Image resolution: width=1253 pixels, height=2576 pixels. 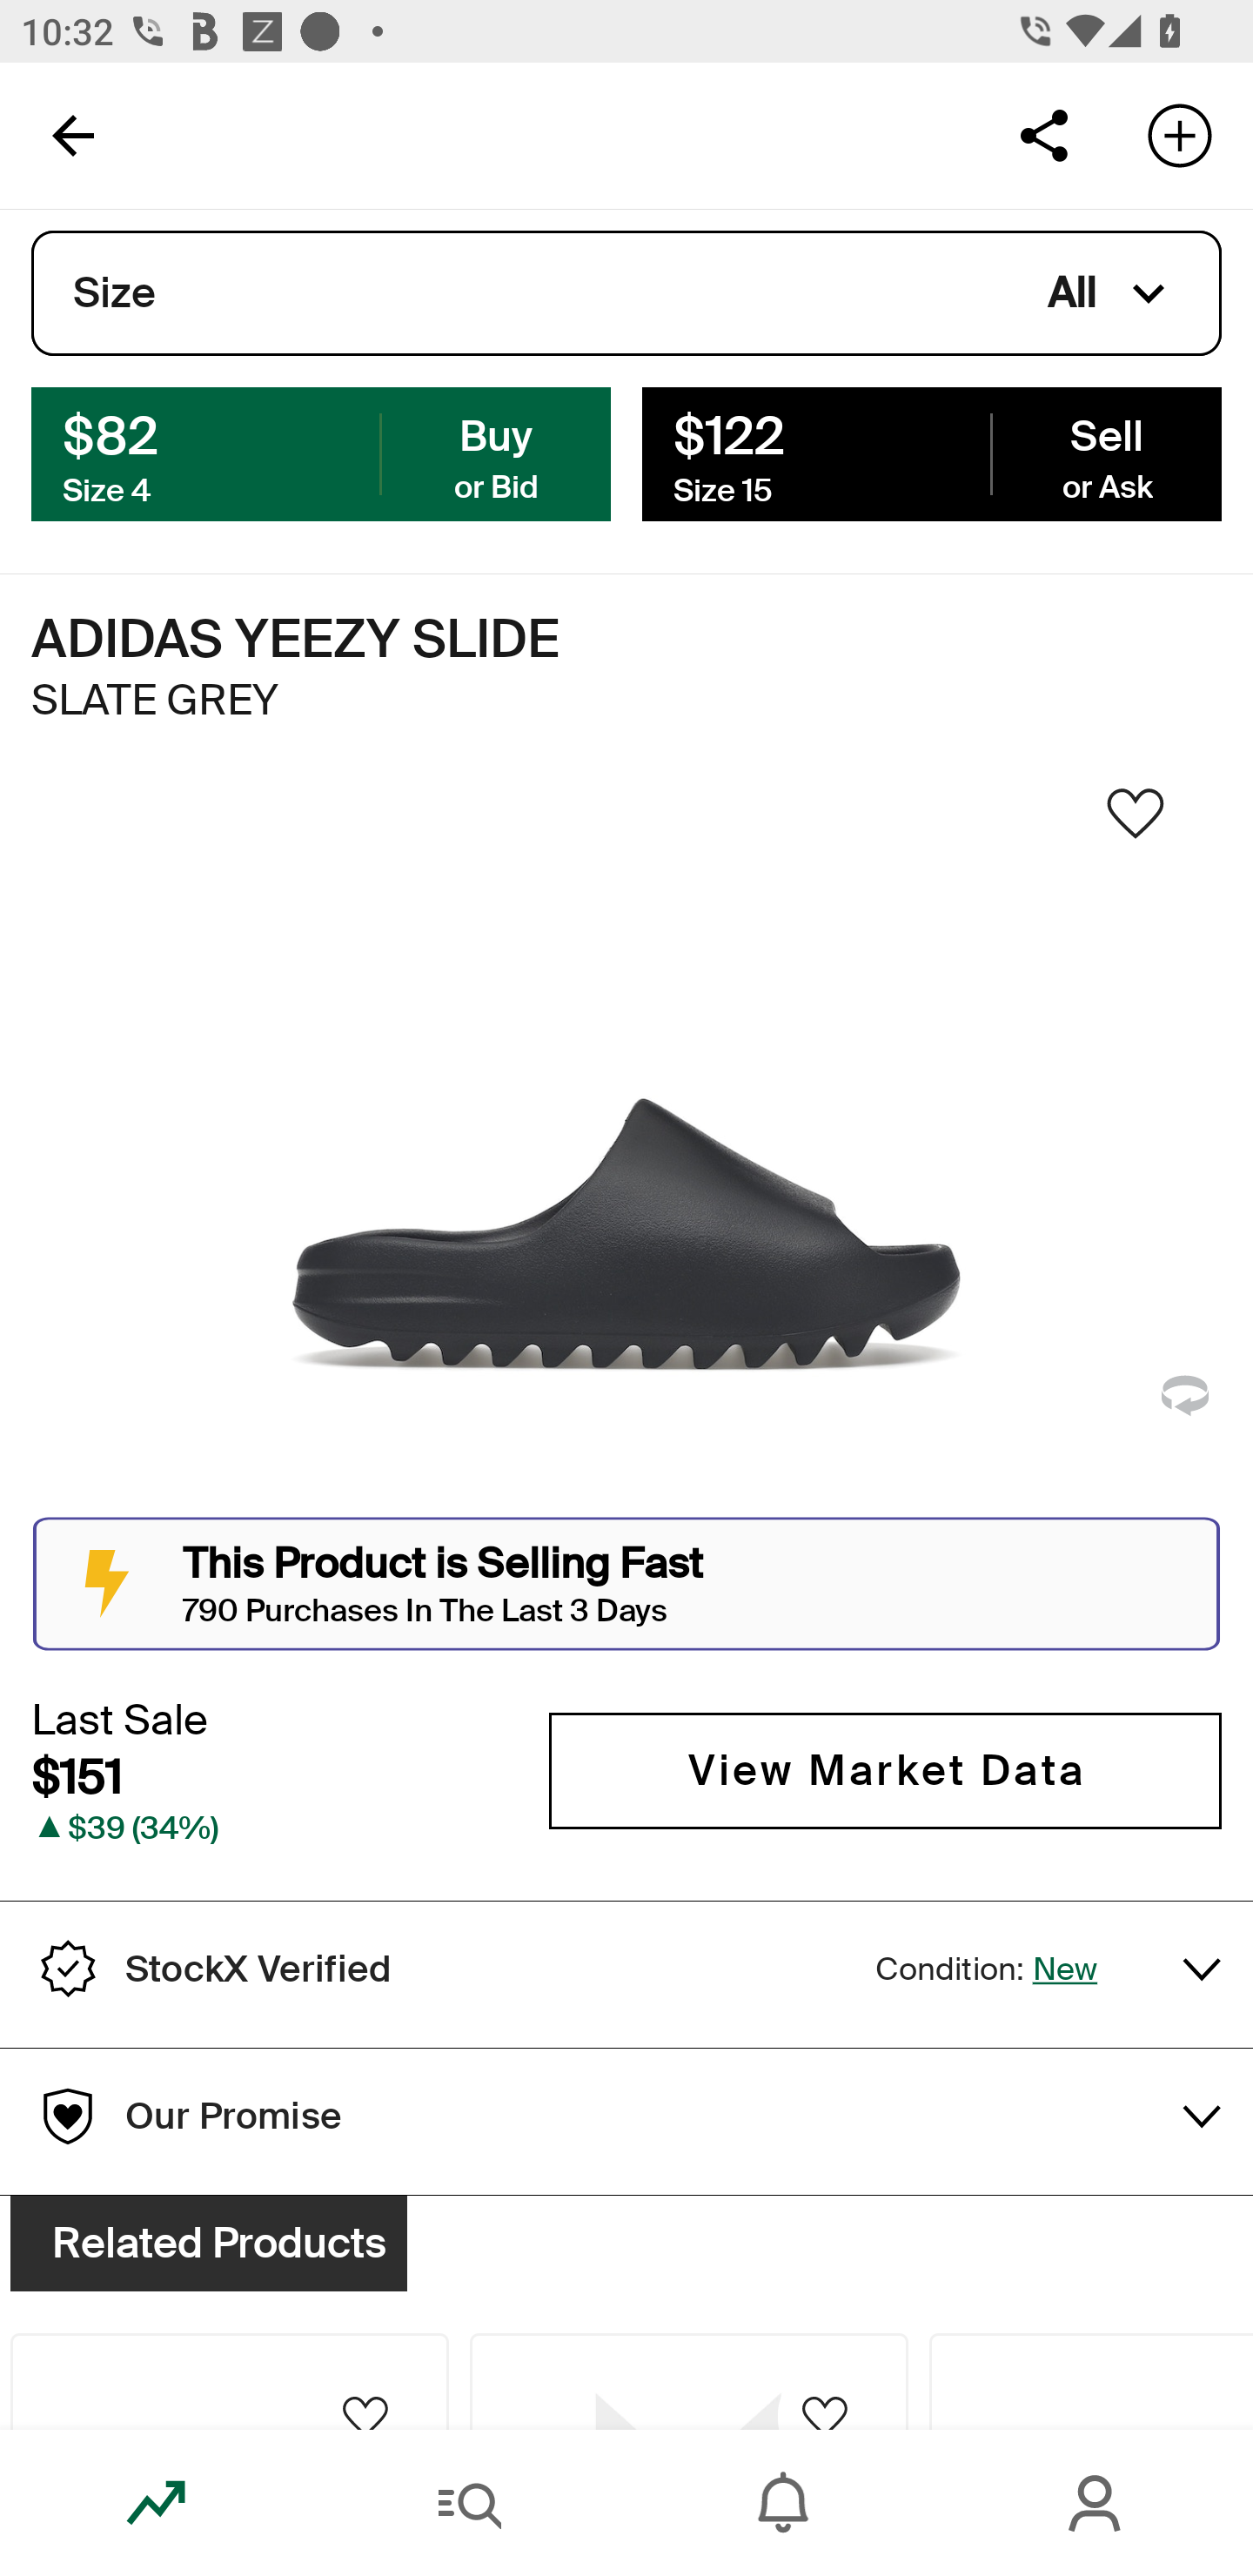 I want to click on Sneaker Image, so click(x=626, y=1150).